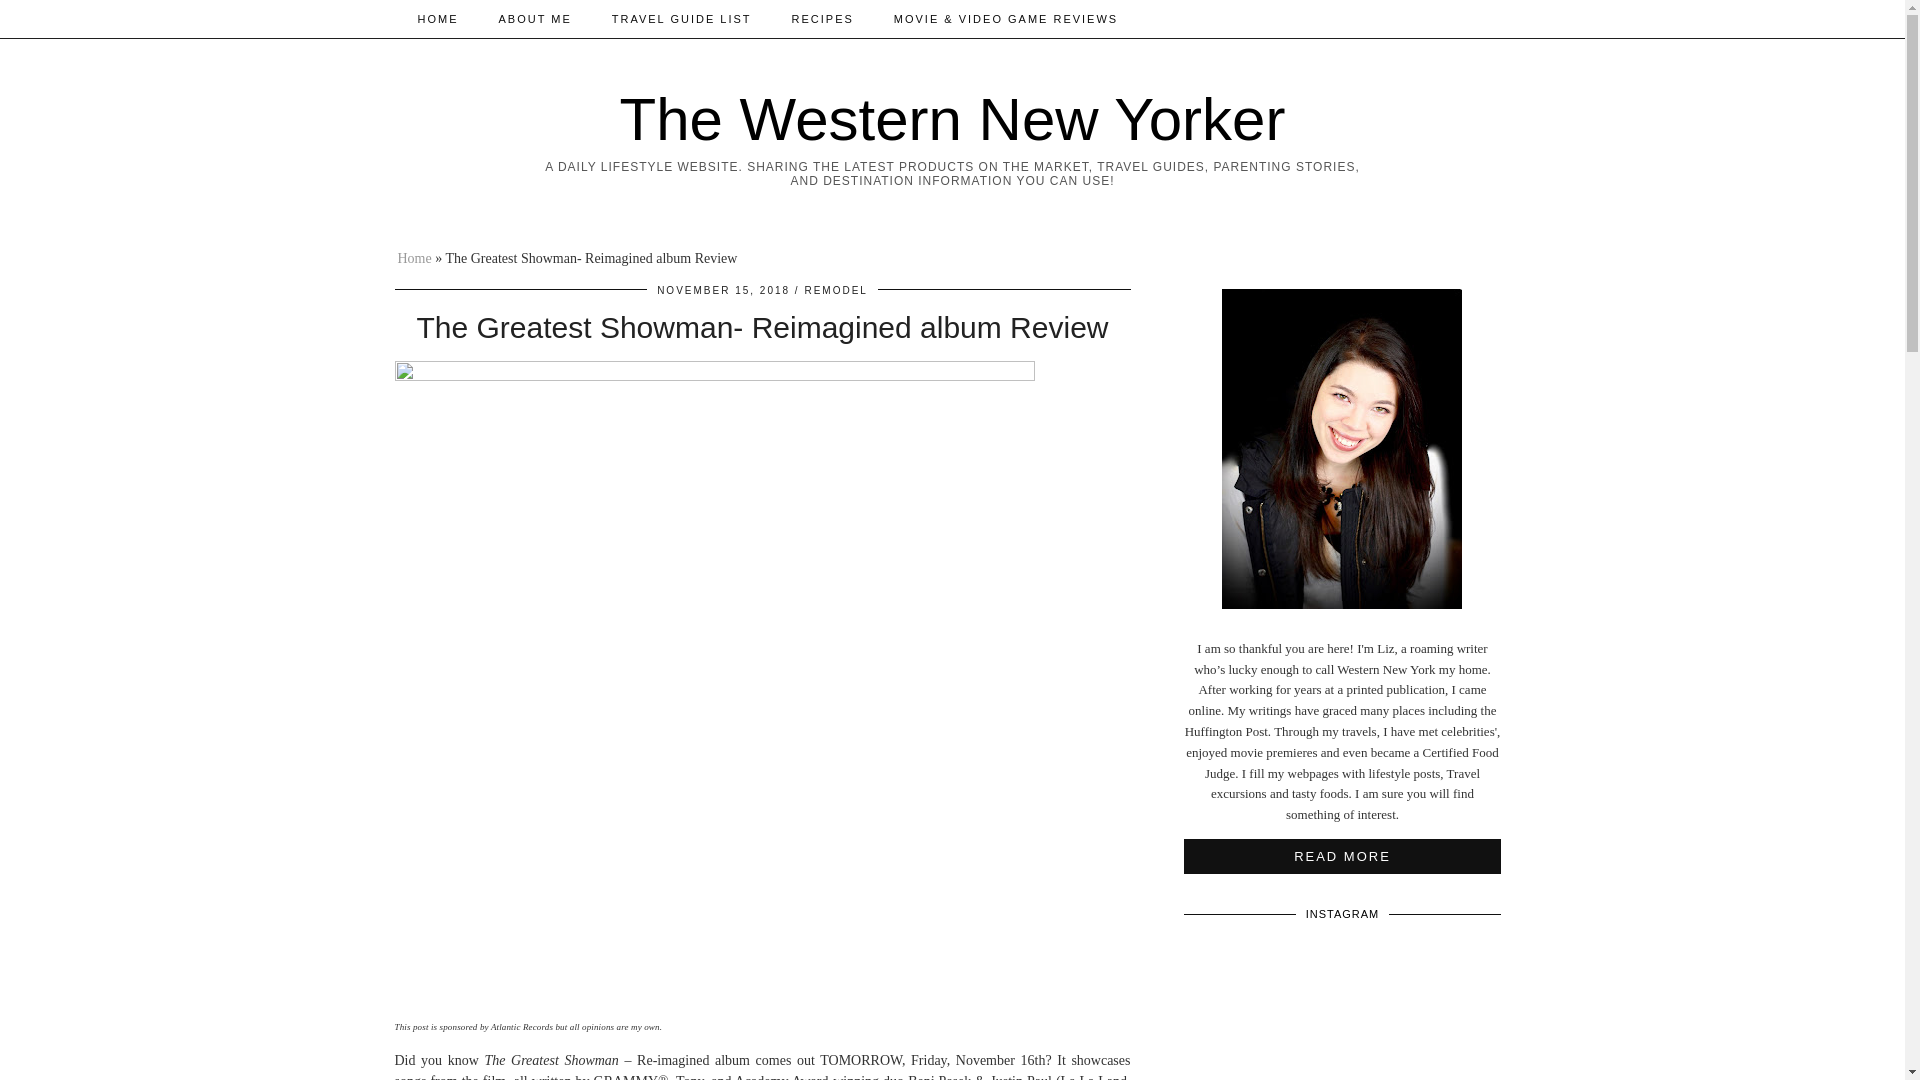  Describe the element at coordinates (438, 18) in the screenshot. I see `HOME` at that location.